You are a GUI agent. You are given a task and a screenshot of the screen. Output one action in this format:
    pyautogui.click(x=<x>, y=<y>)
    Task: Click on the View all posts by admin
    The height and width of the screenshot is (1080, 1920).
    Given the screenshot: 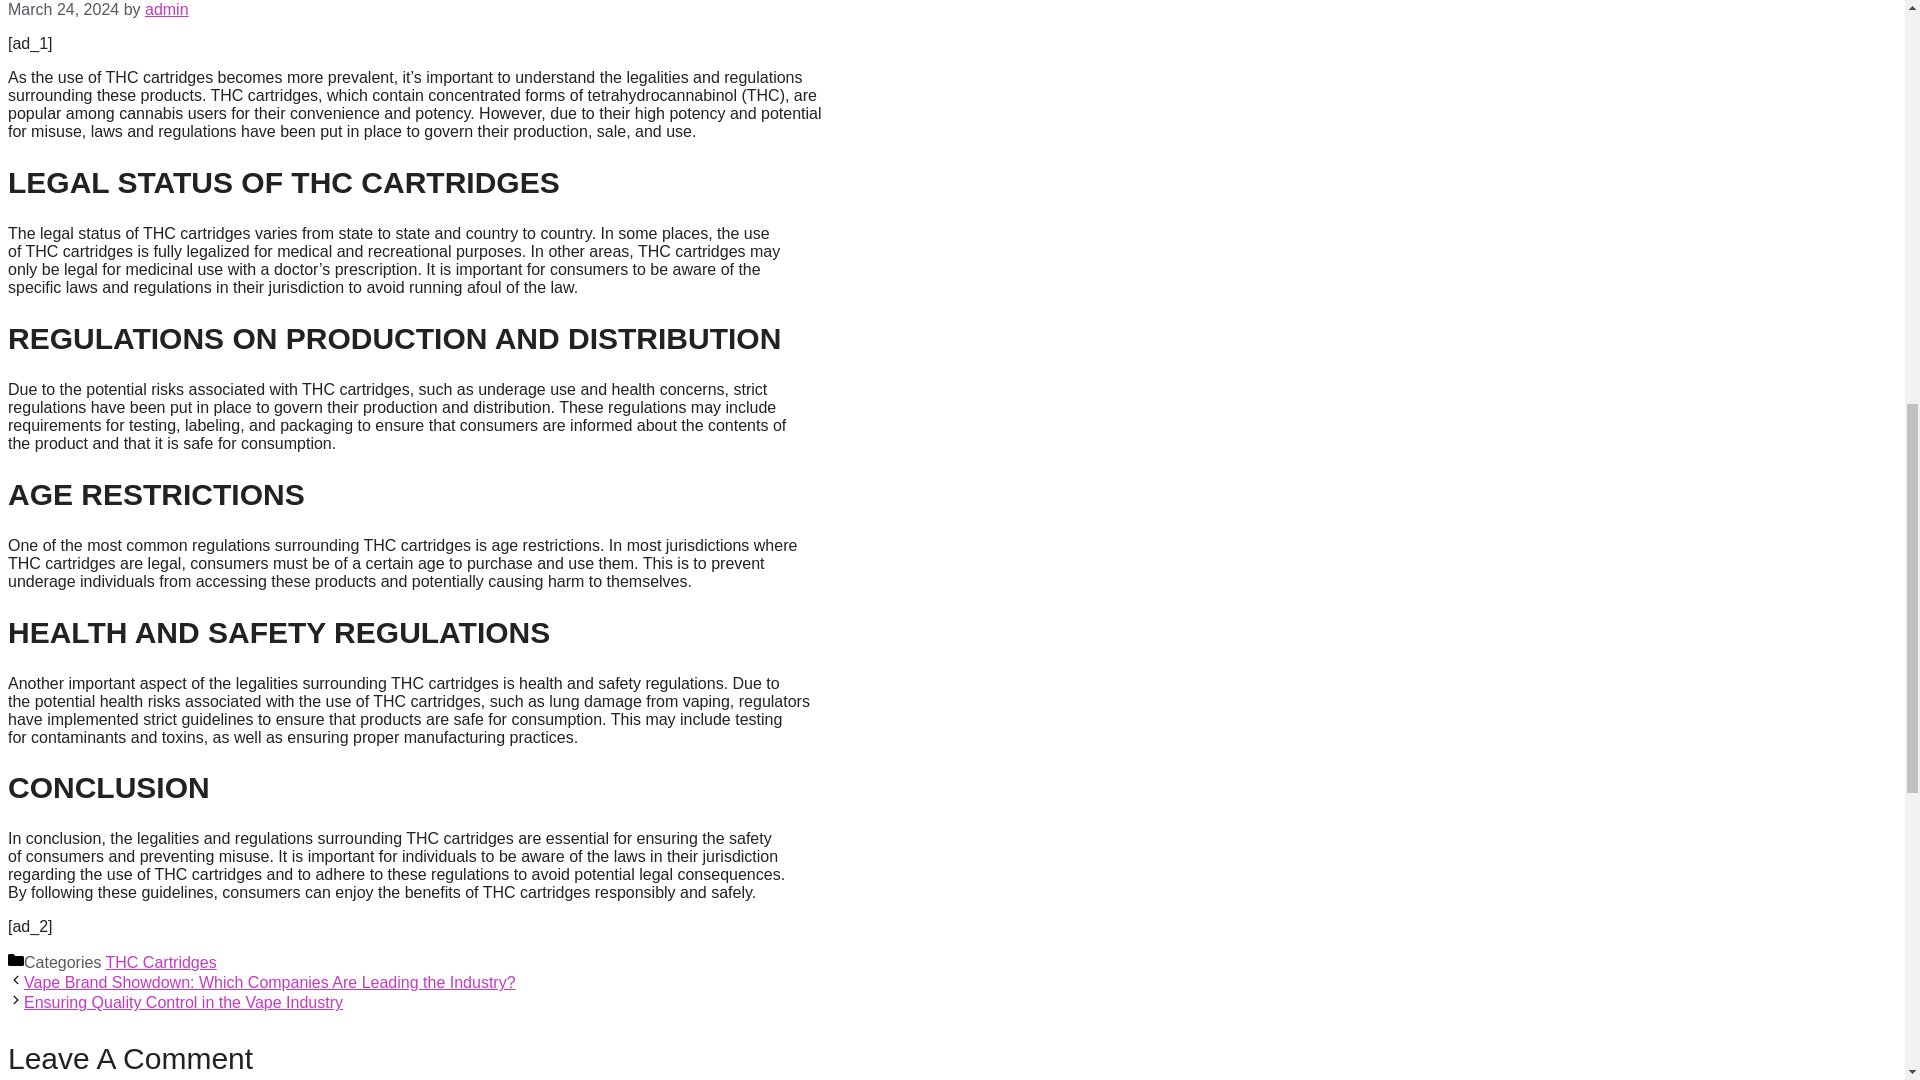 What is the action you would take?
    pyautogui.click(x=166, y=10)
    